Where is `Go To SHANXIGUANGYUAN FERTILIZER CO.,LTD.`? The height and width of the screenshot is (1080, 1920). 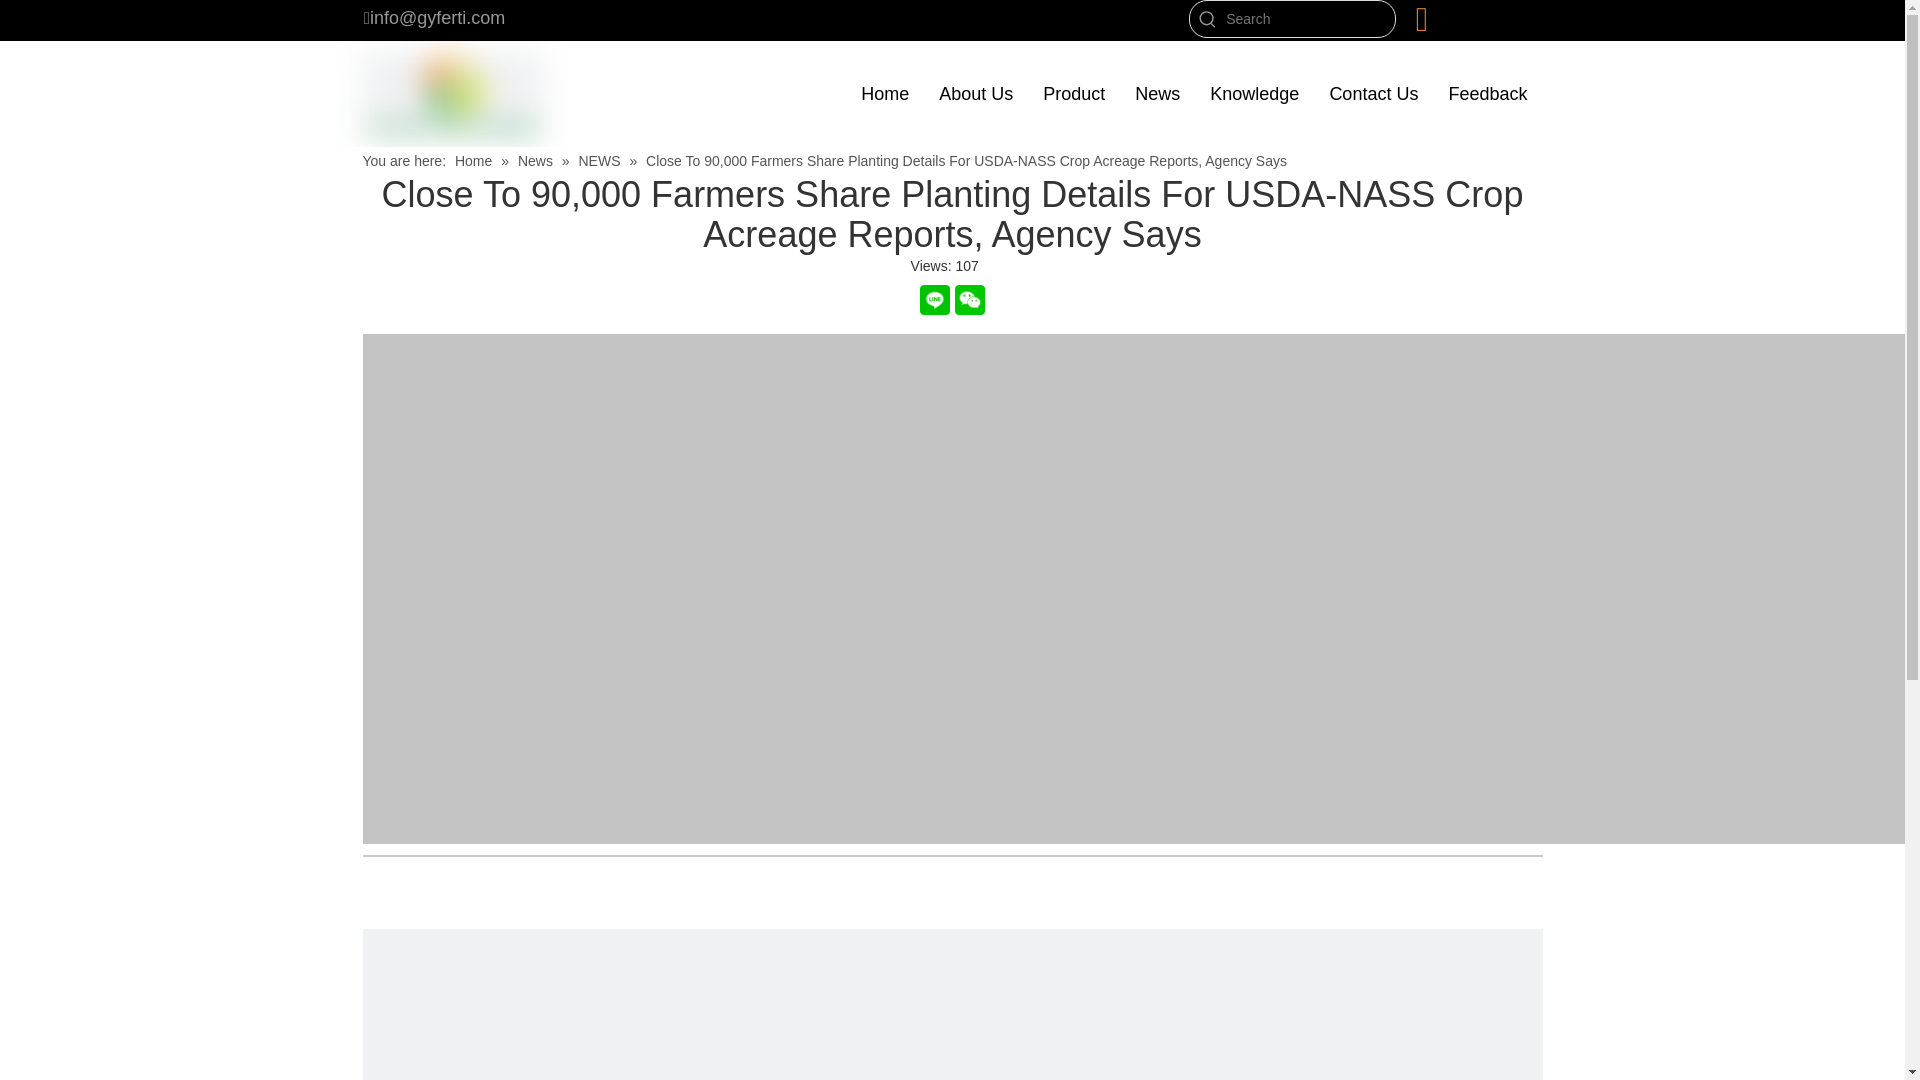 Go To SHANXIGUANGYUAN FERTILIZER CO.,LTD. is located at coordinates (452, 94).